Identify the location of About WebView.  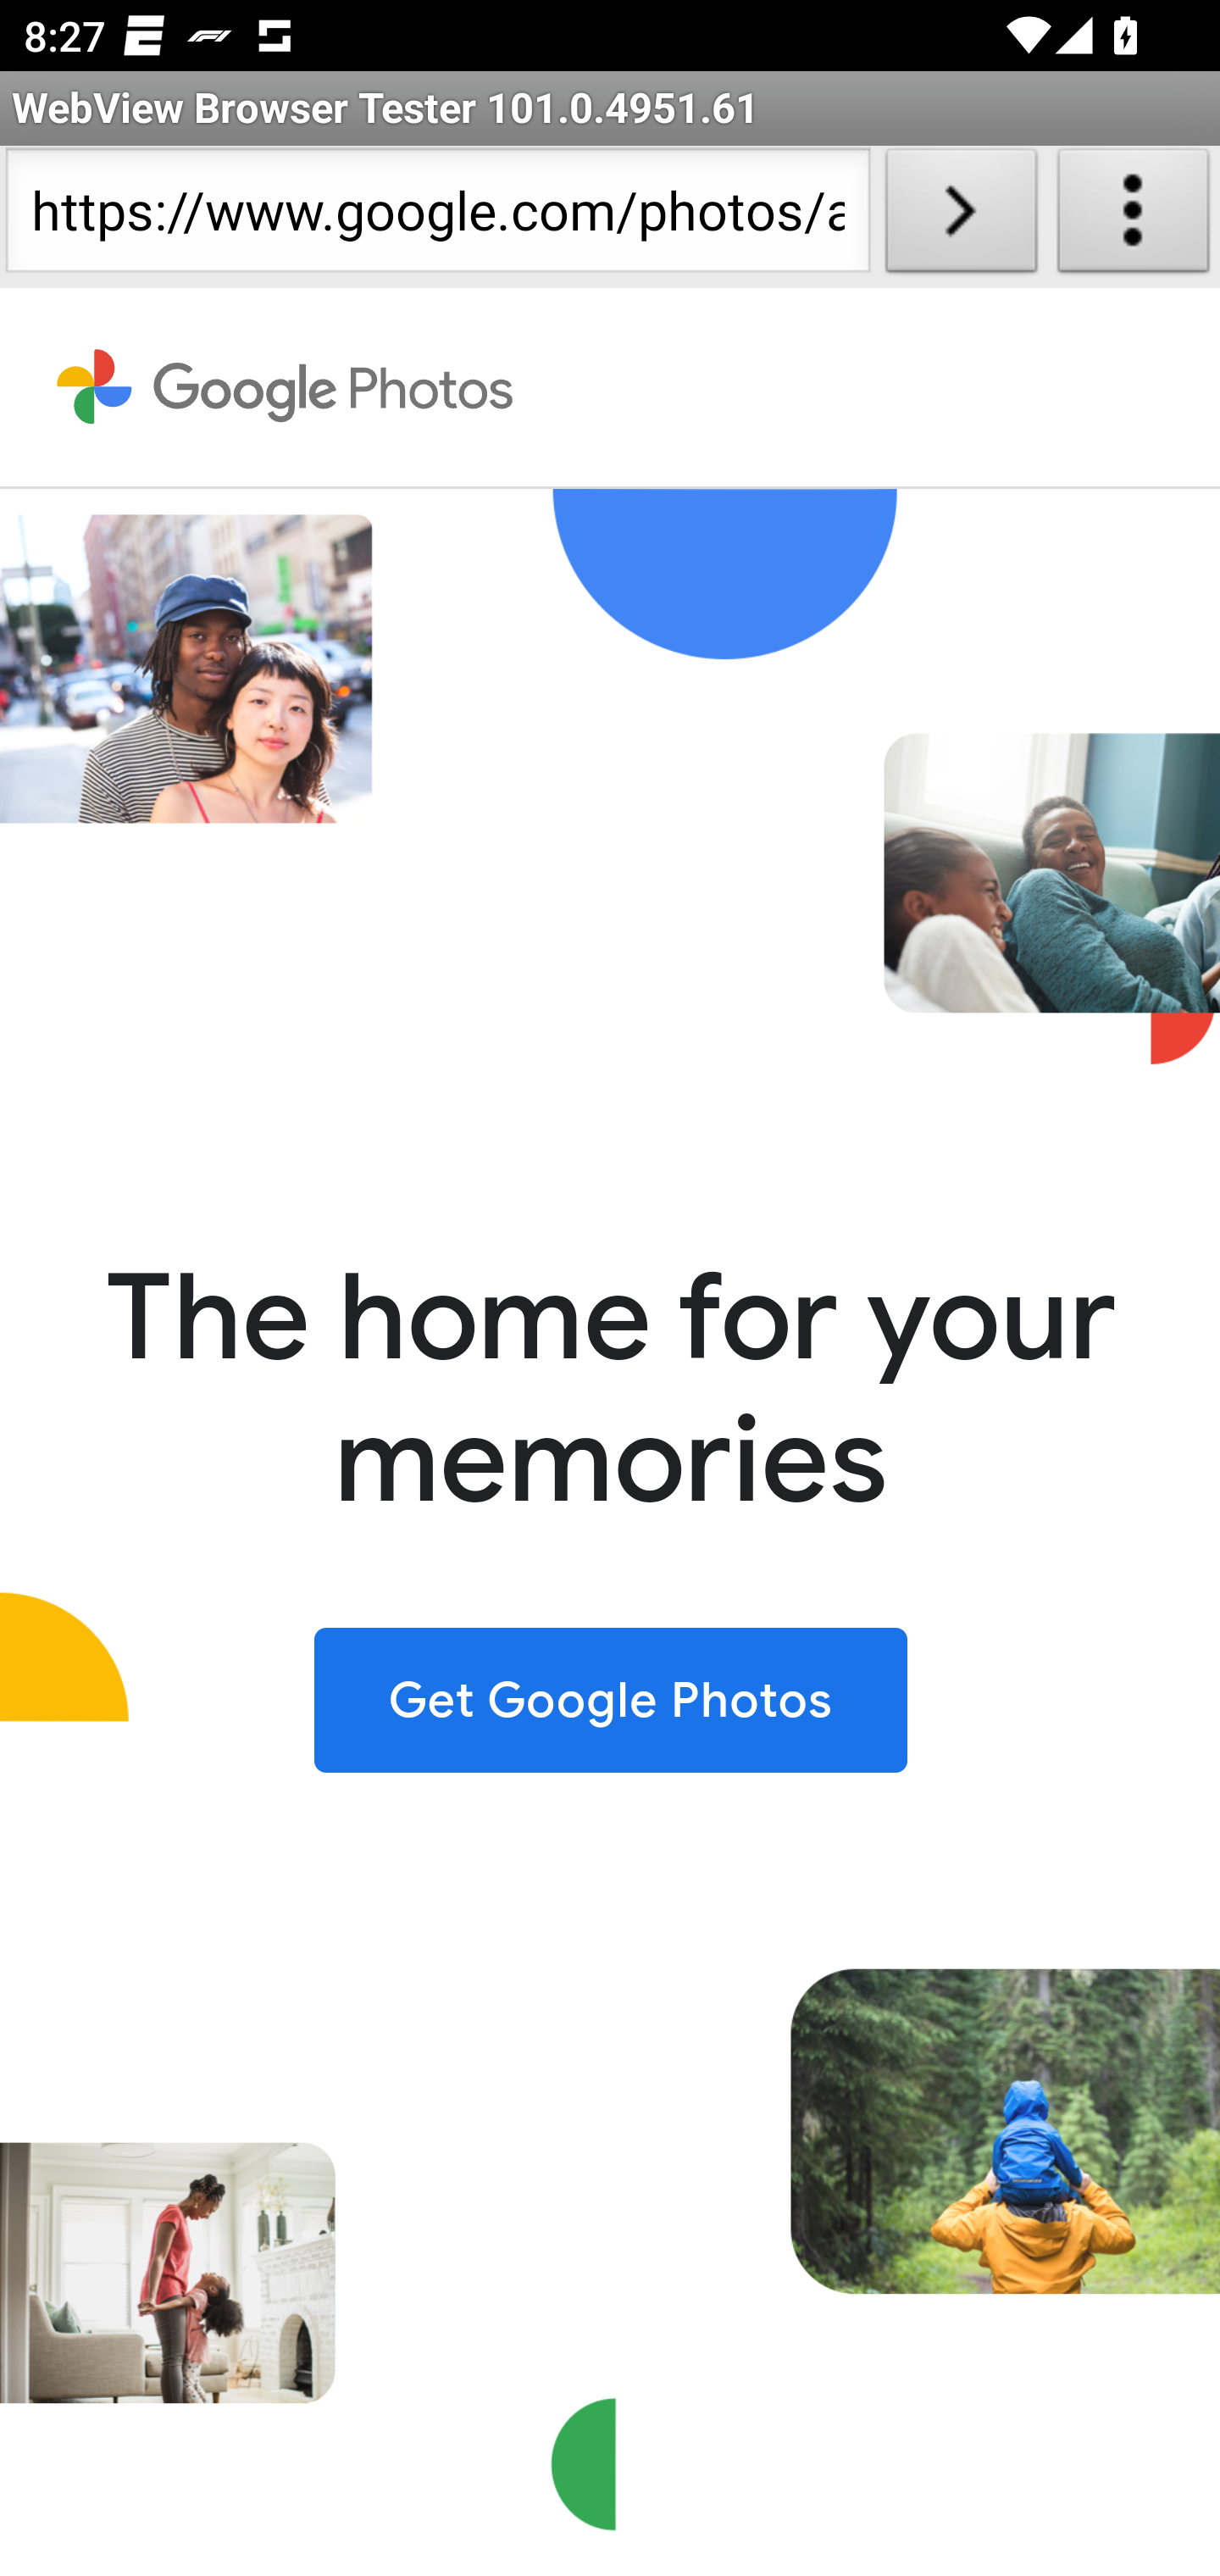
(1134, 217).